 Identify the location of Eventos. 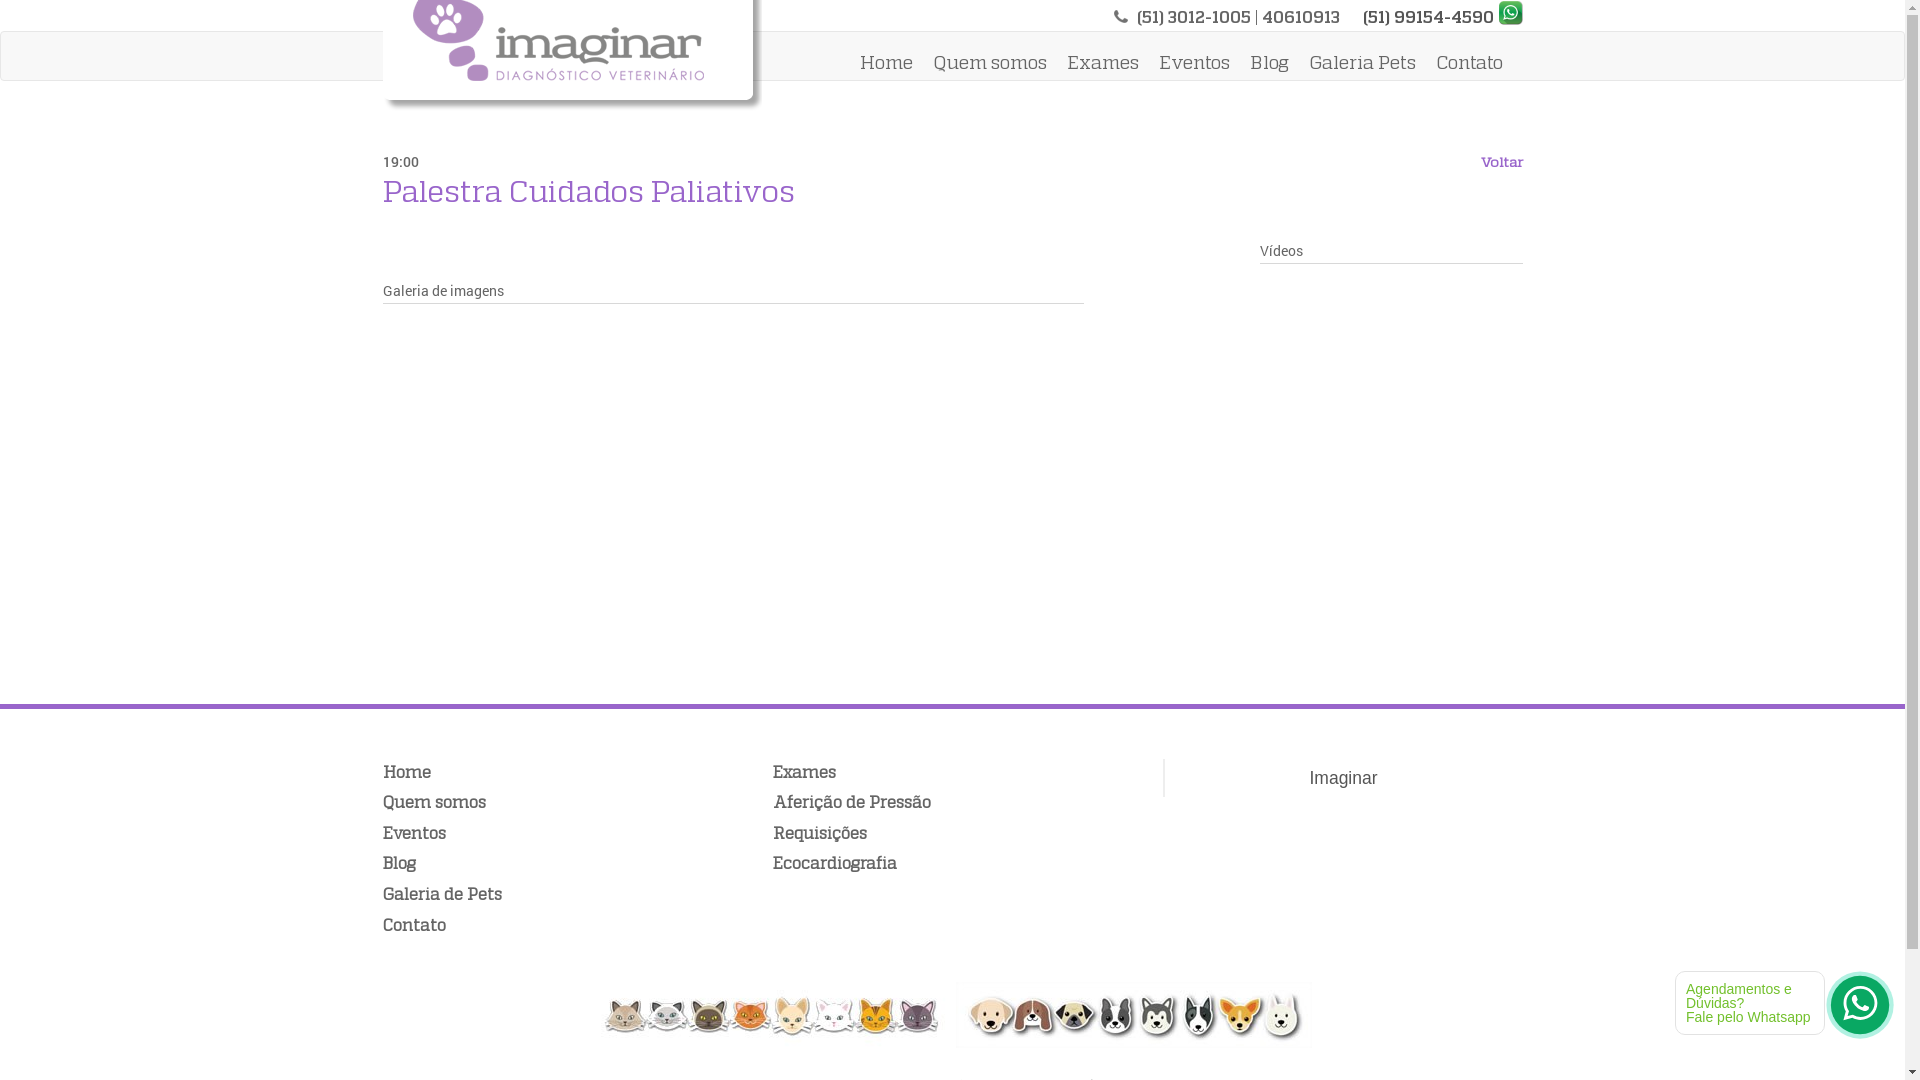
(1194, 64).